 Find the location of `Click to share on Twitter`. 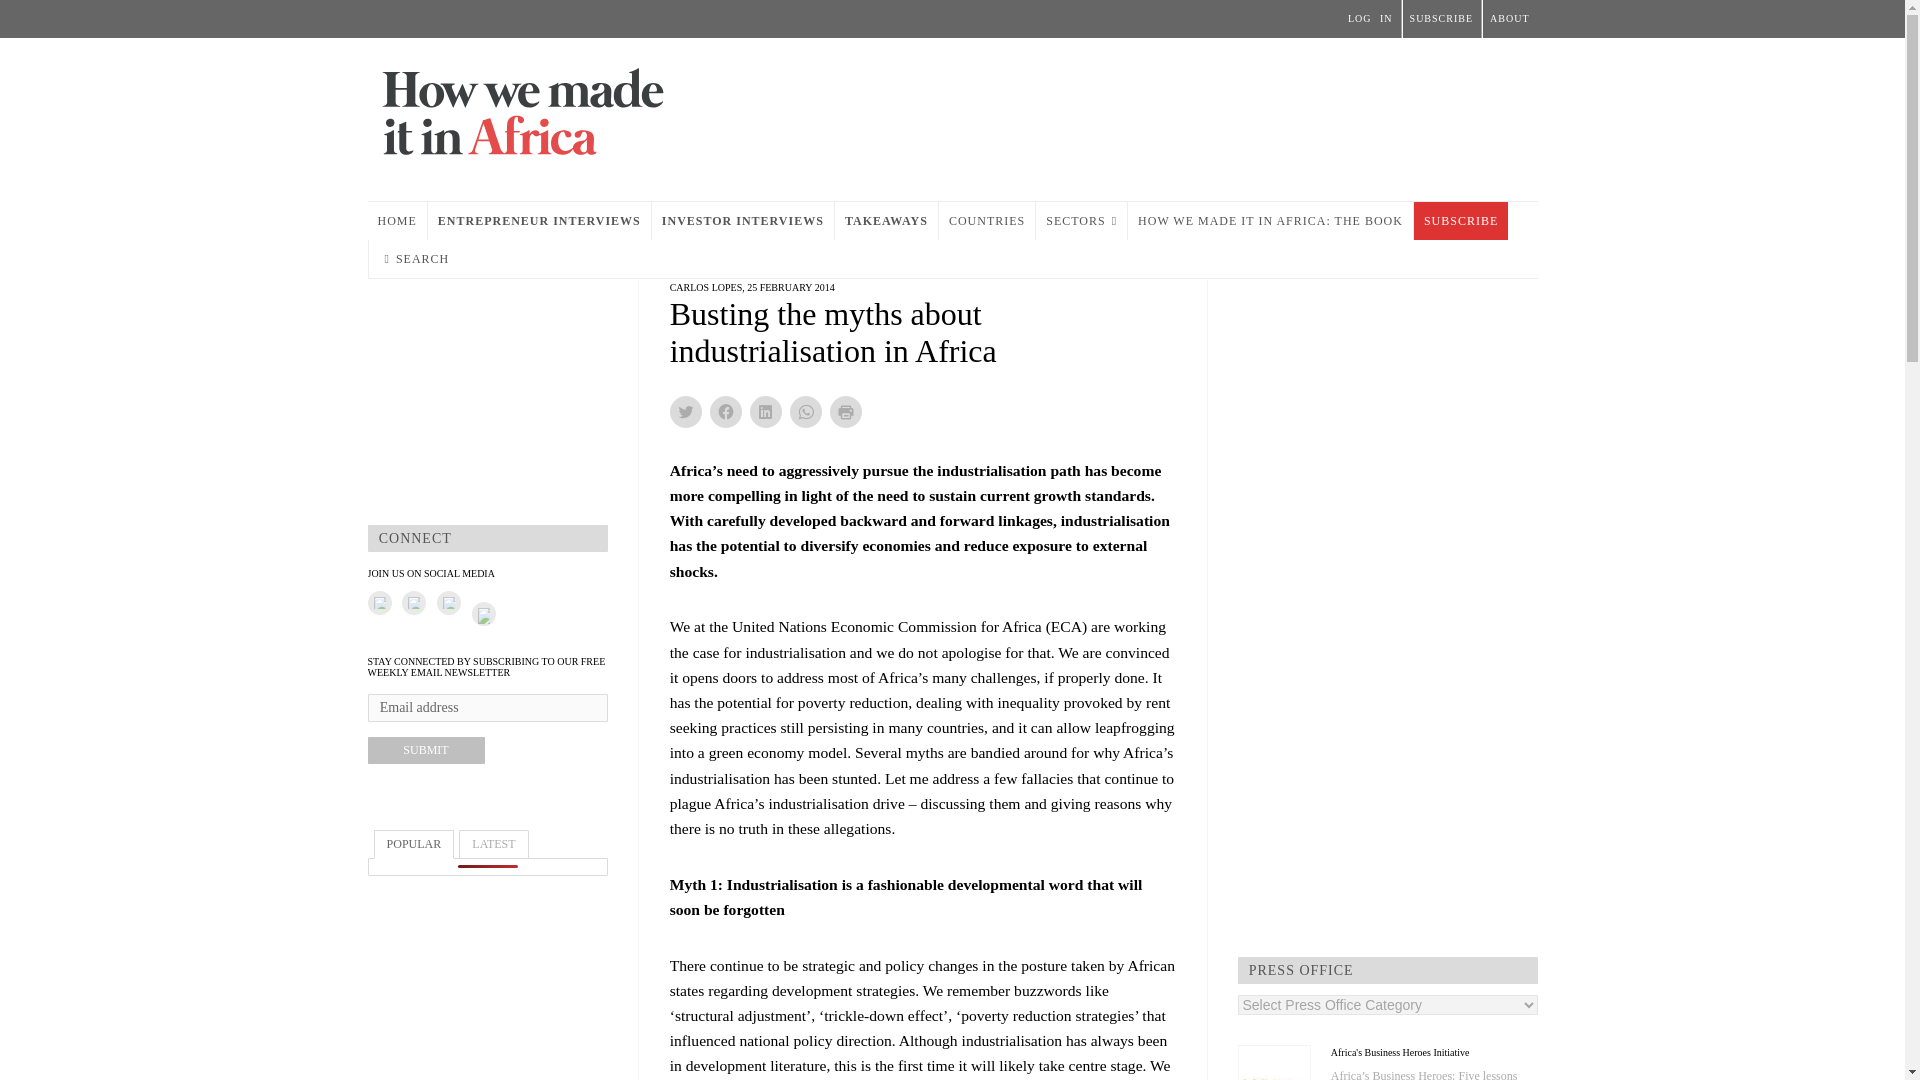

Click to share on Twitter is located at coordinates (686, 412).